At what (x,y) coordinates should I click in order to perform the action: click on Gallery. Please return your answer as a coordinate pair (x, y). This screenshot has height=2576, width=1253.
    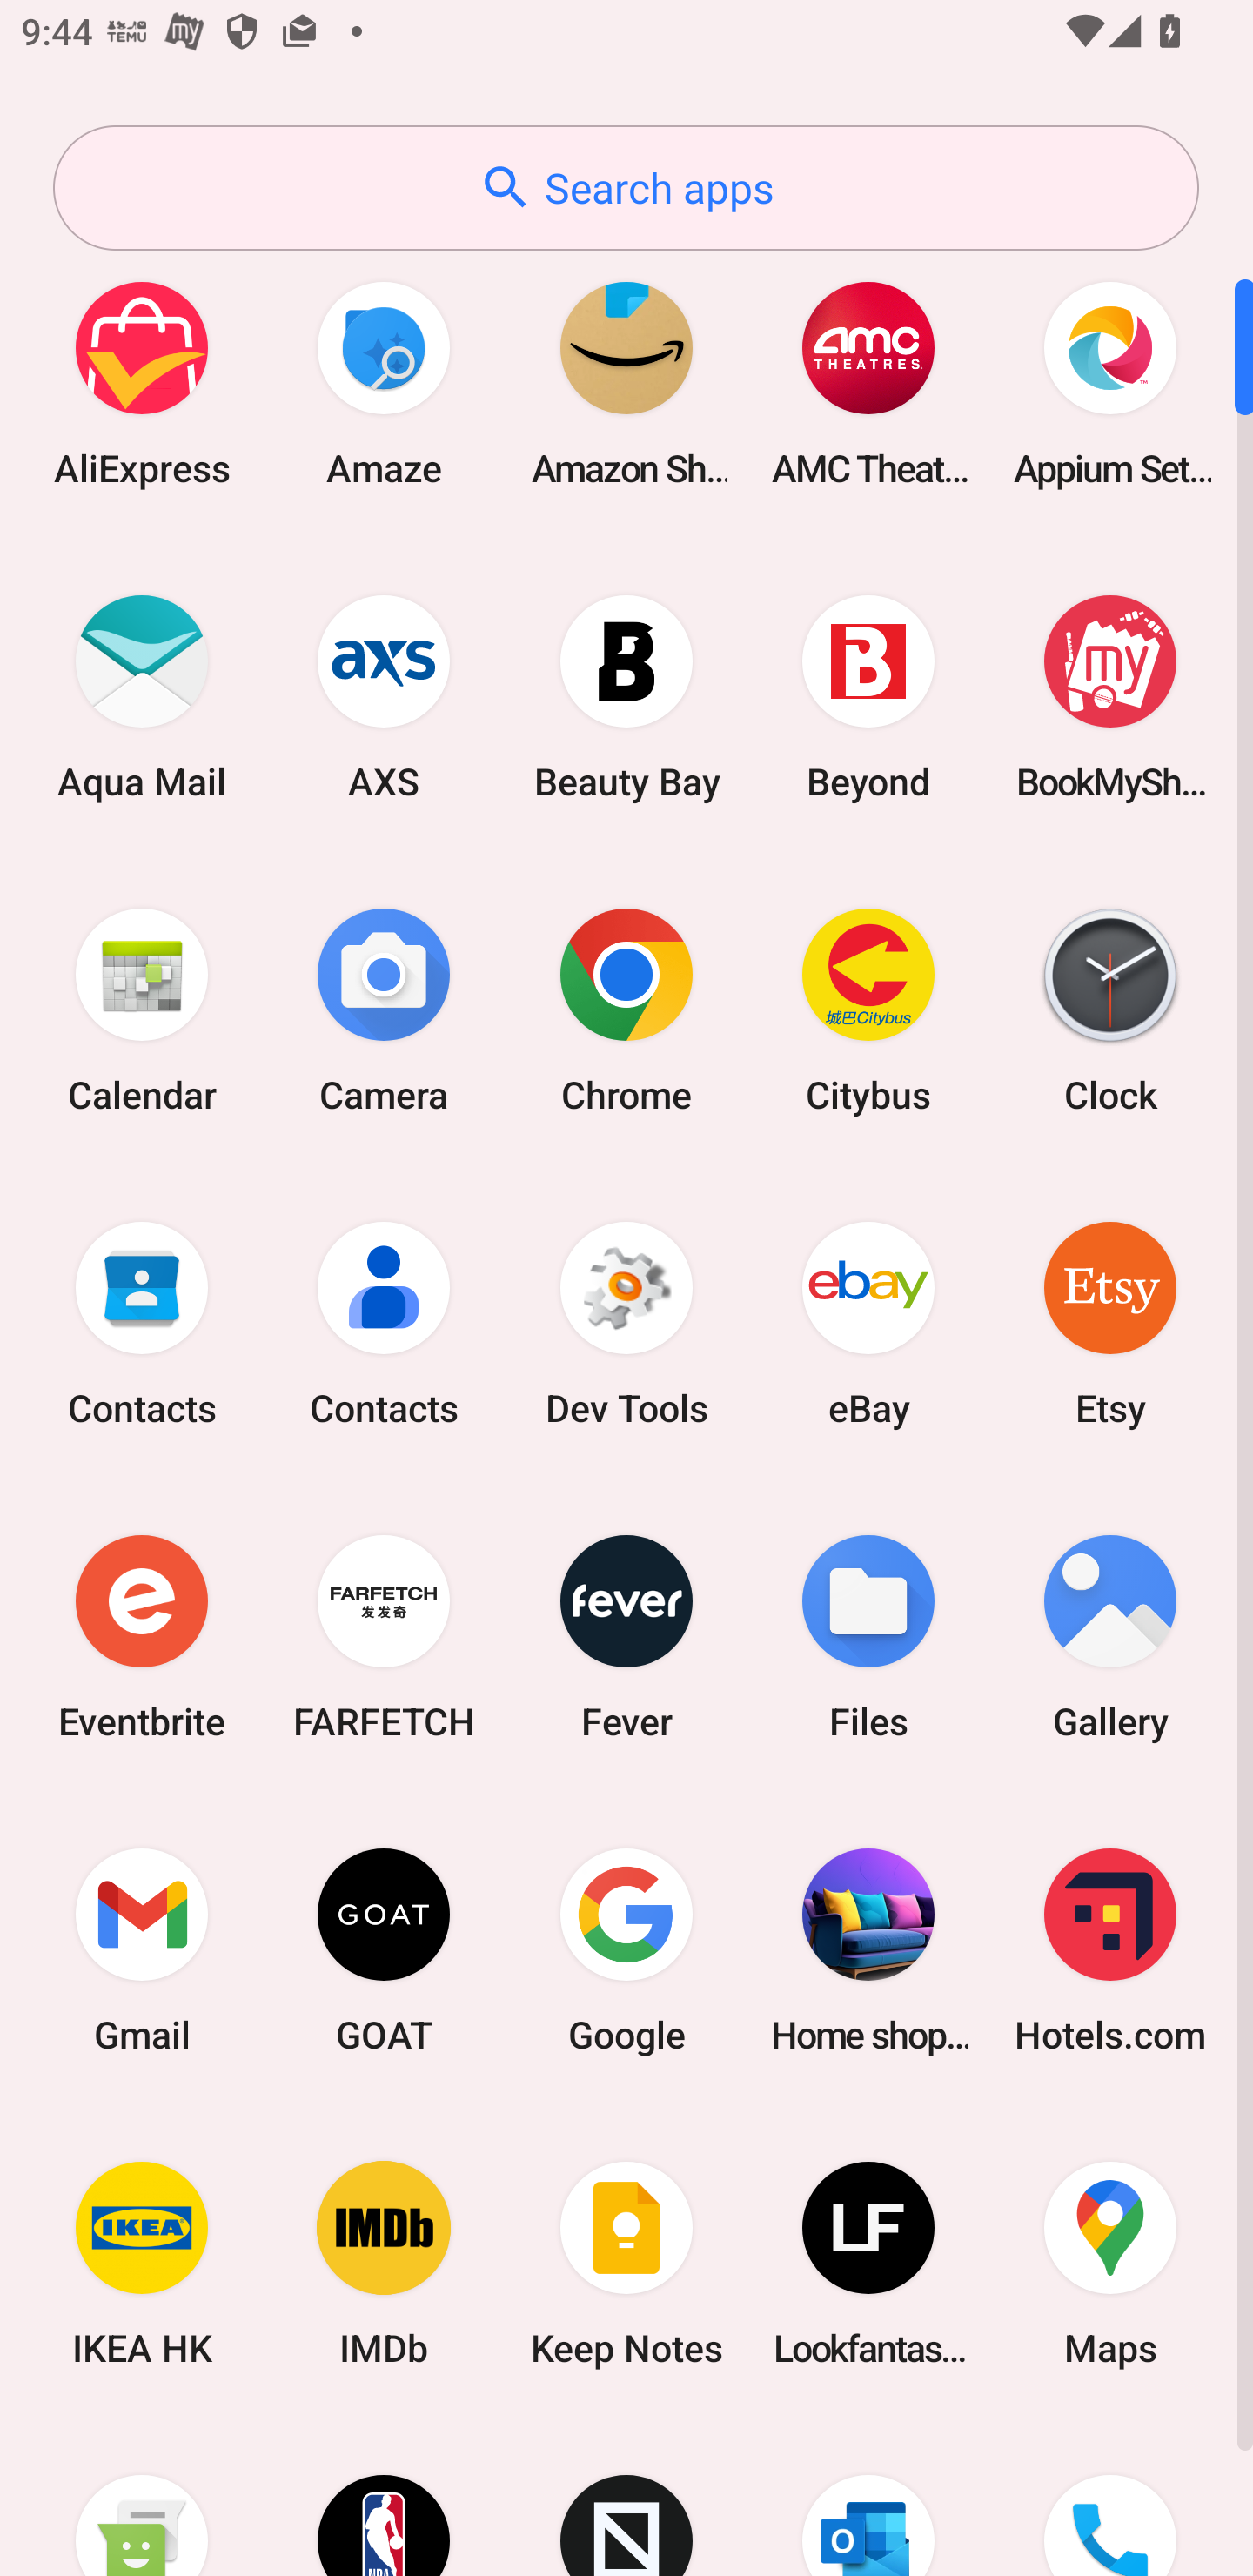
    Looking at the image, I should click on (1110, 1636).